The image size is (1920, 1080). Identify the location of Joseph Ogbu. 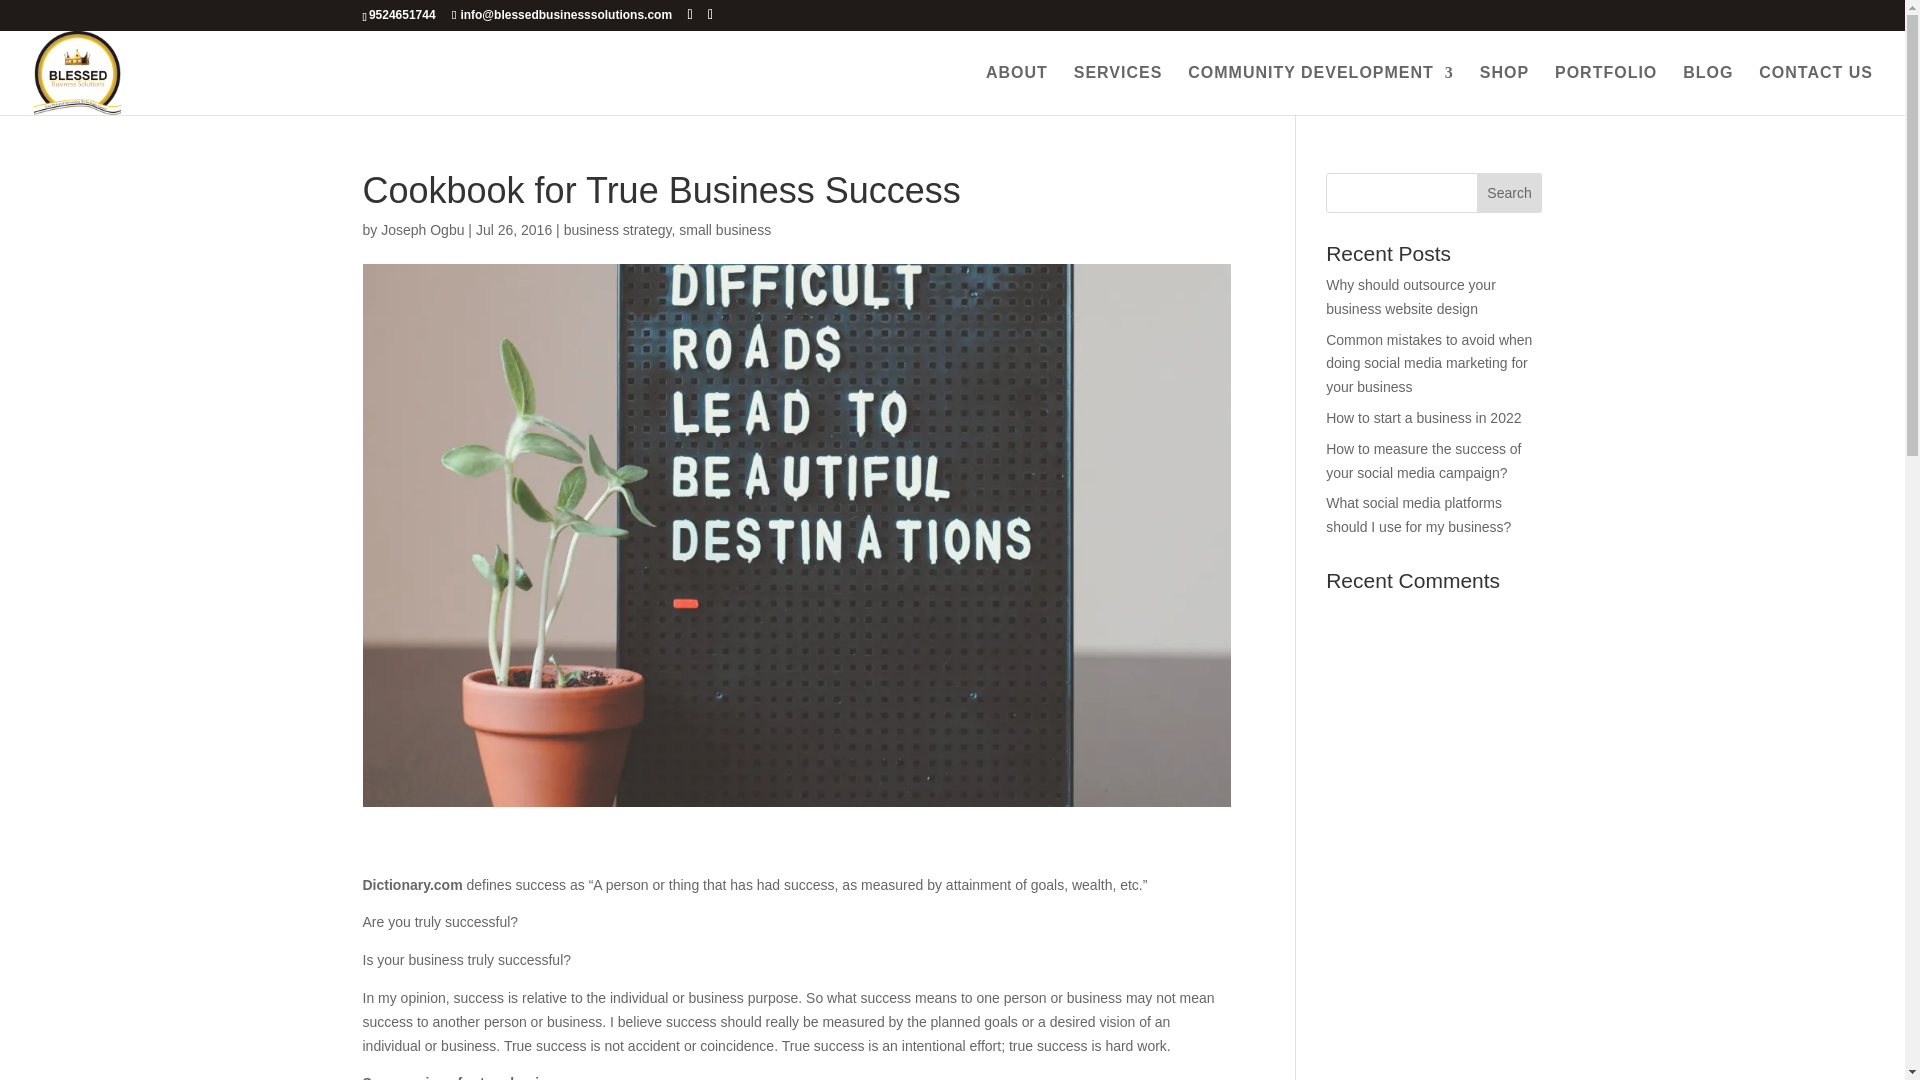
(422, 230).